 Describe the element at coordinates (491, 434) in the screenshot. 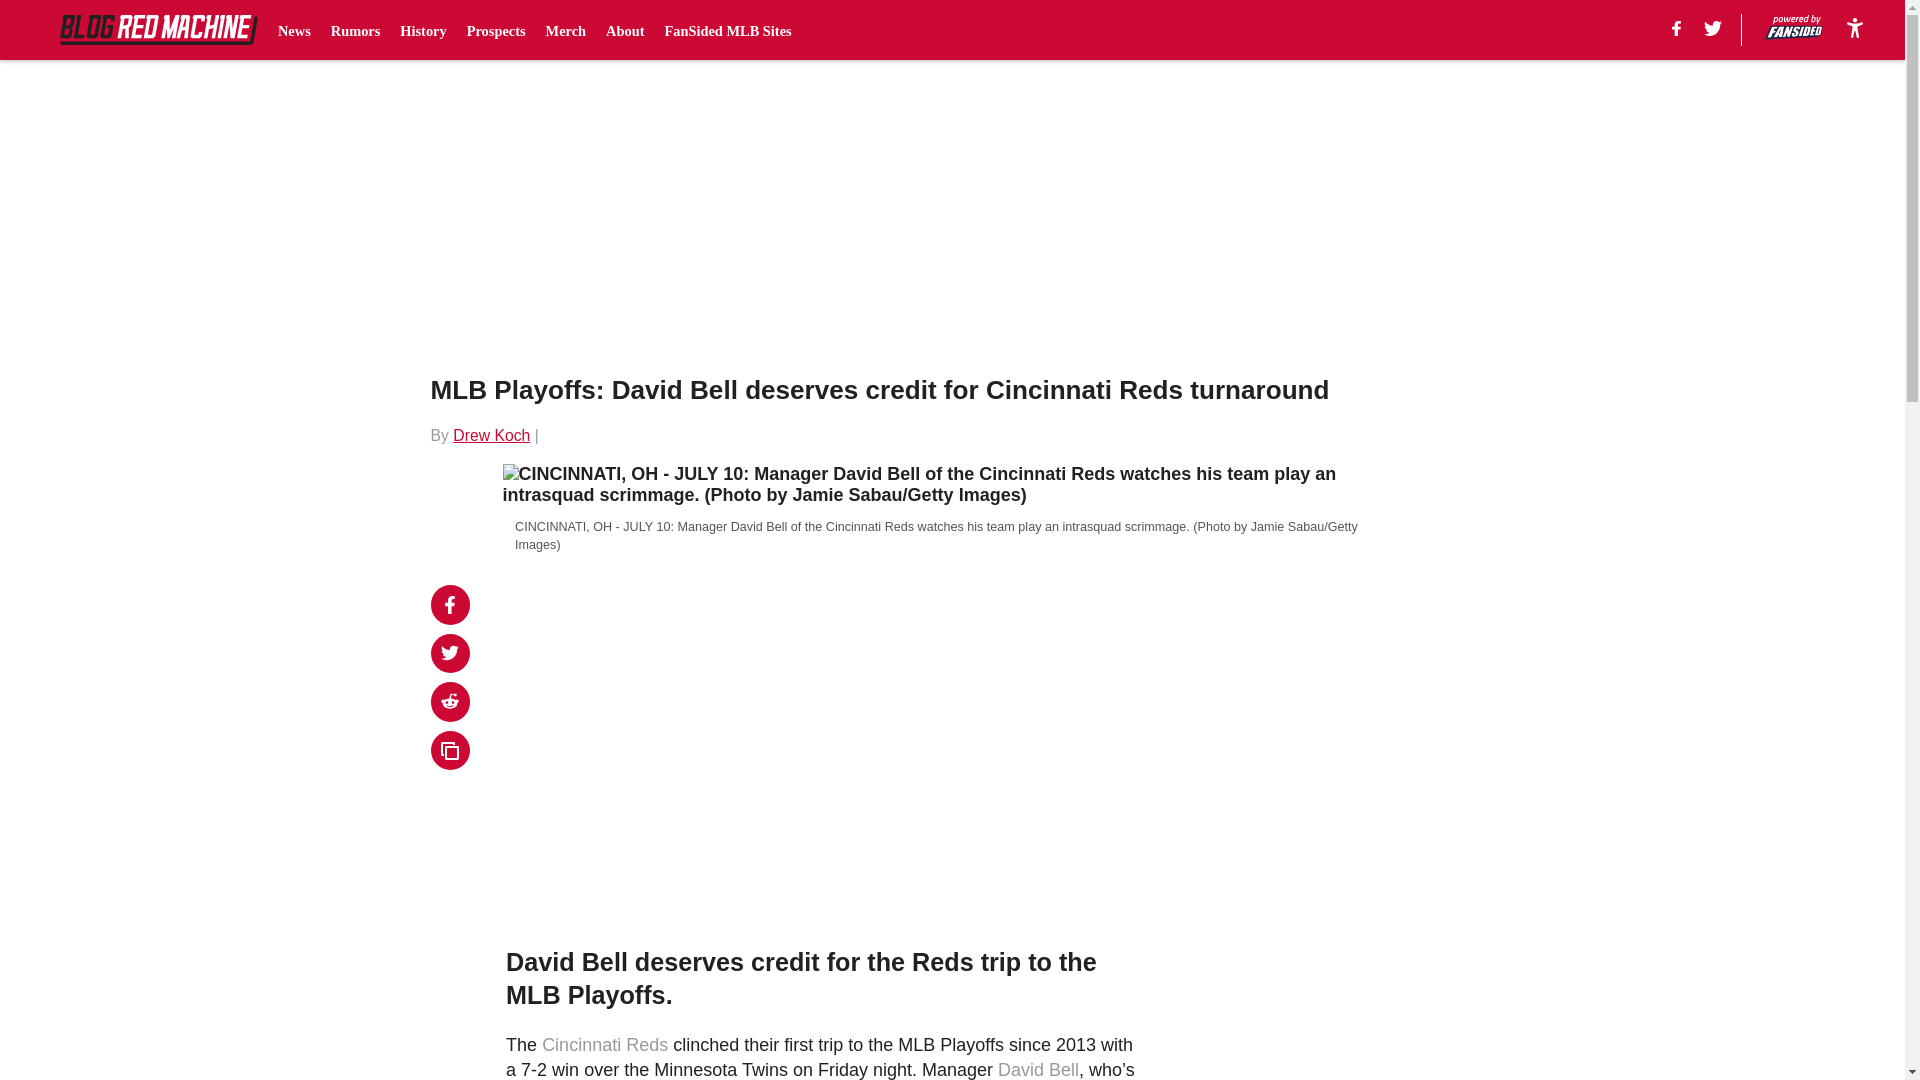

I see `Drew Koch` at that location.